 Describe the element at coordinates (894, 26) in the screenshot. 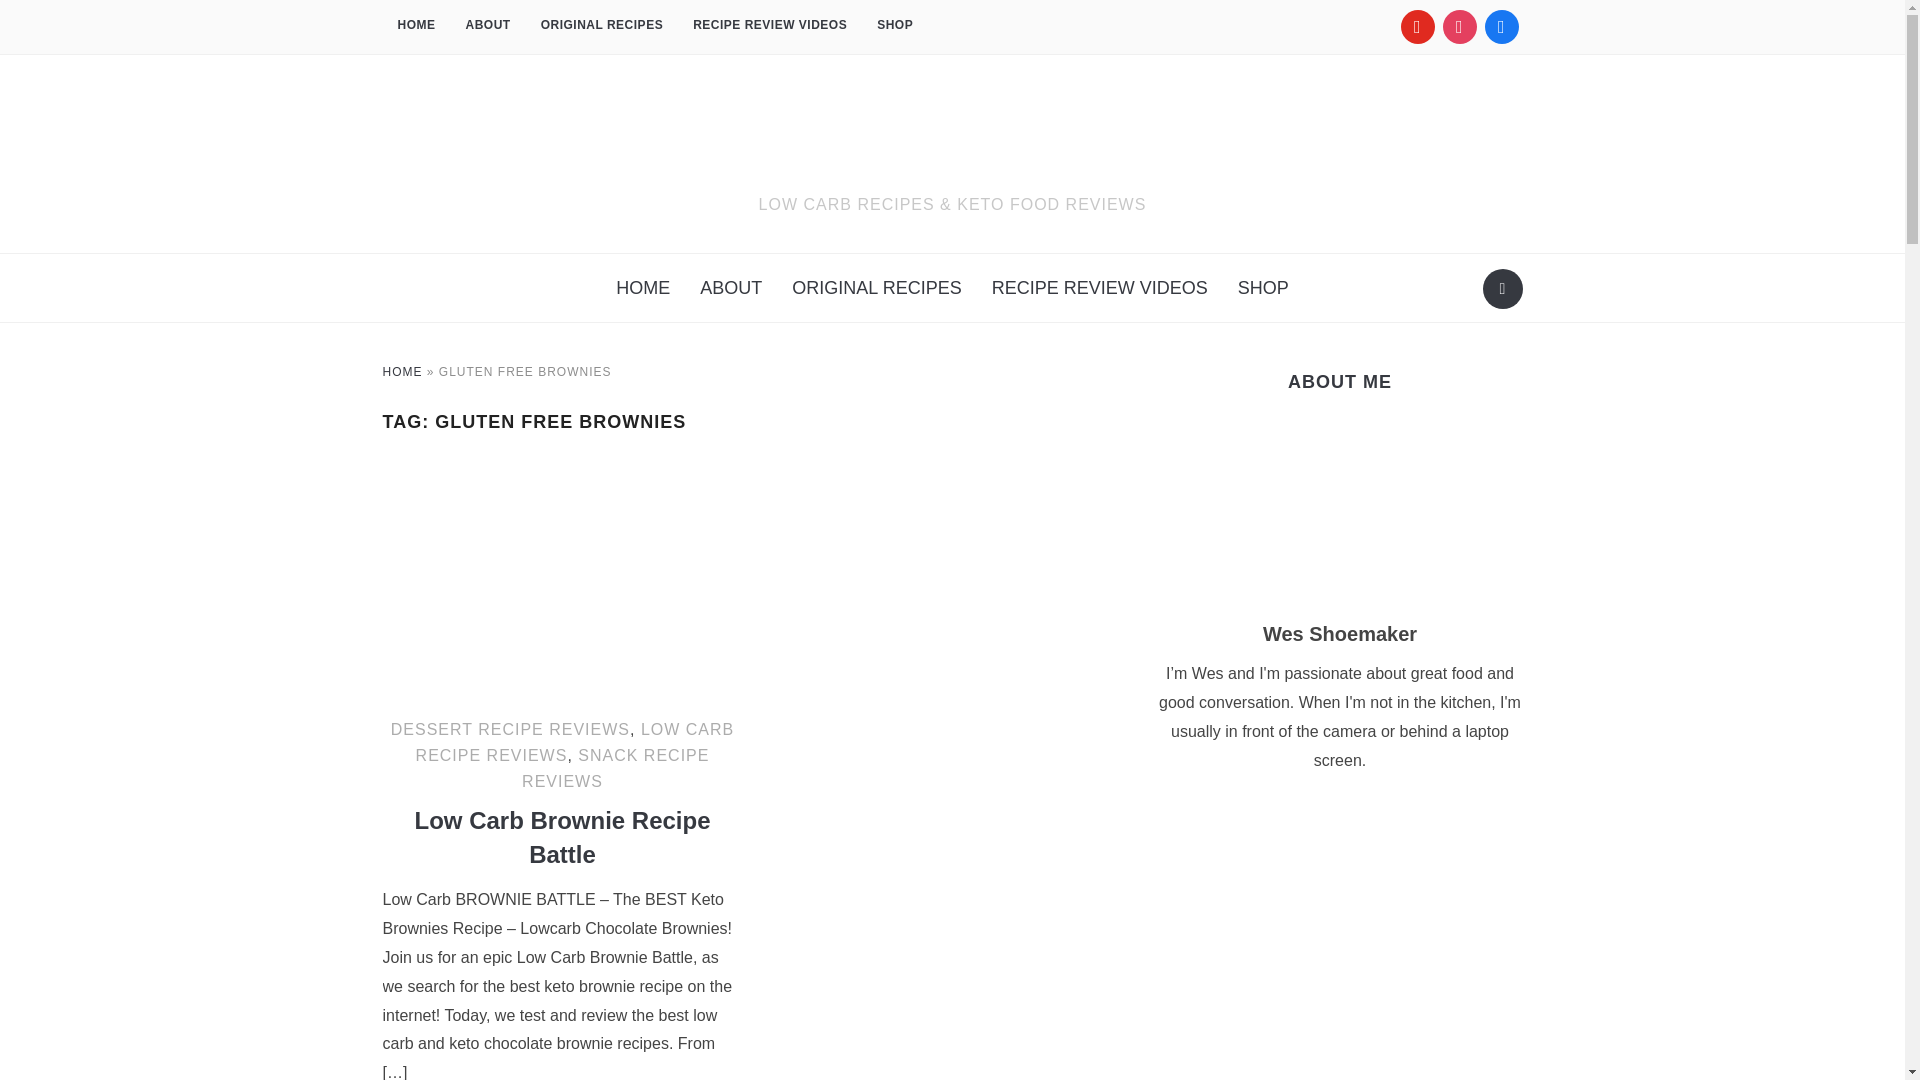

I see `SHOP` at that location.